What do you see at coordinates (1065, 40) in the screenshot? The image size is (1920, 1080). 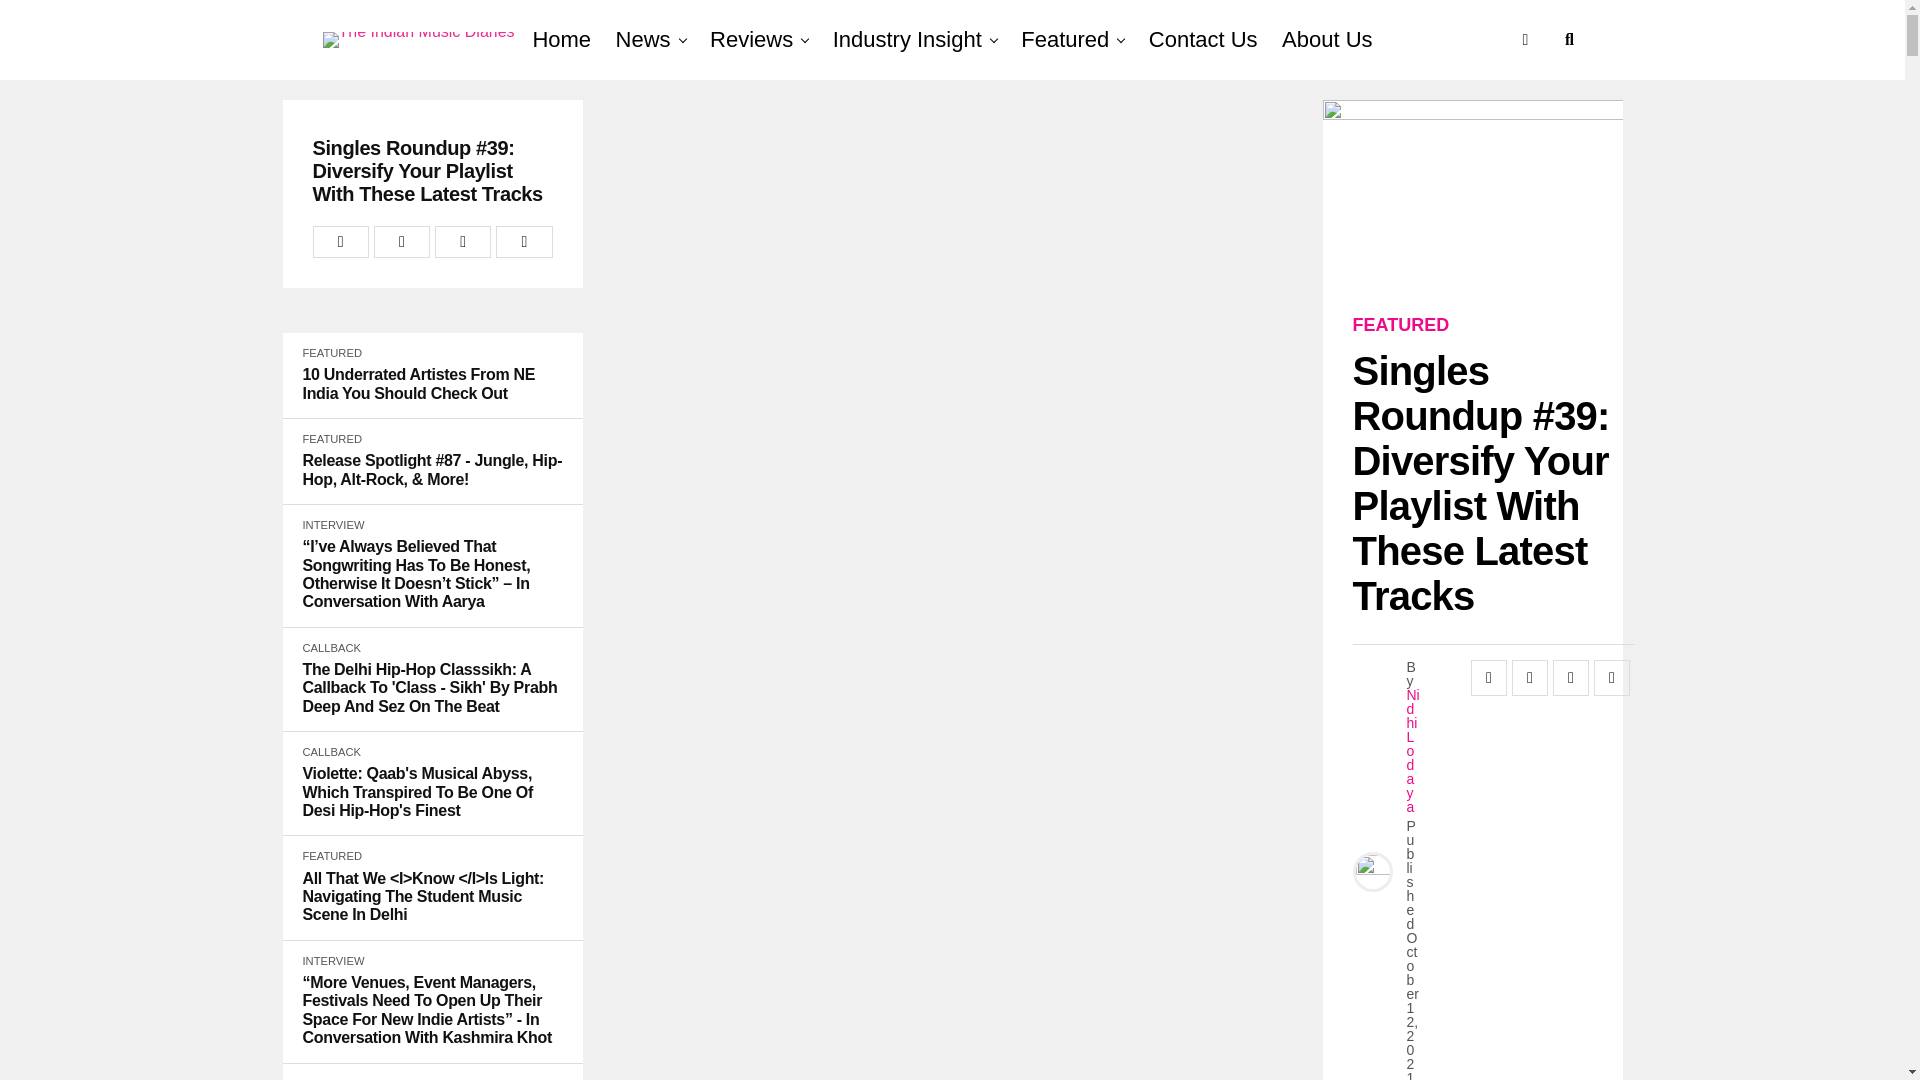 I see `Featured` at bounding box center [1065, 40].